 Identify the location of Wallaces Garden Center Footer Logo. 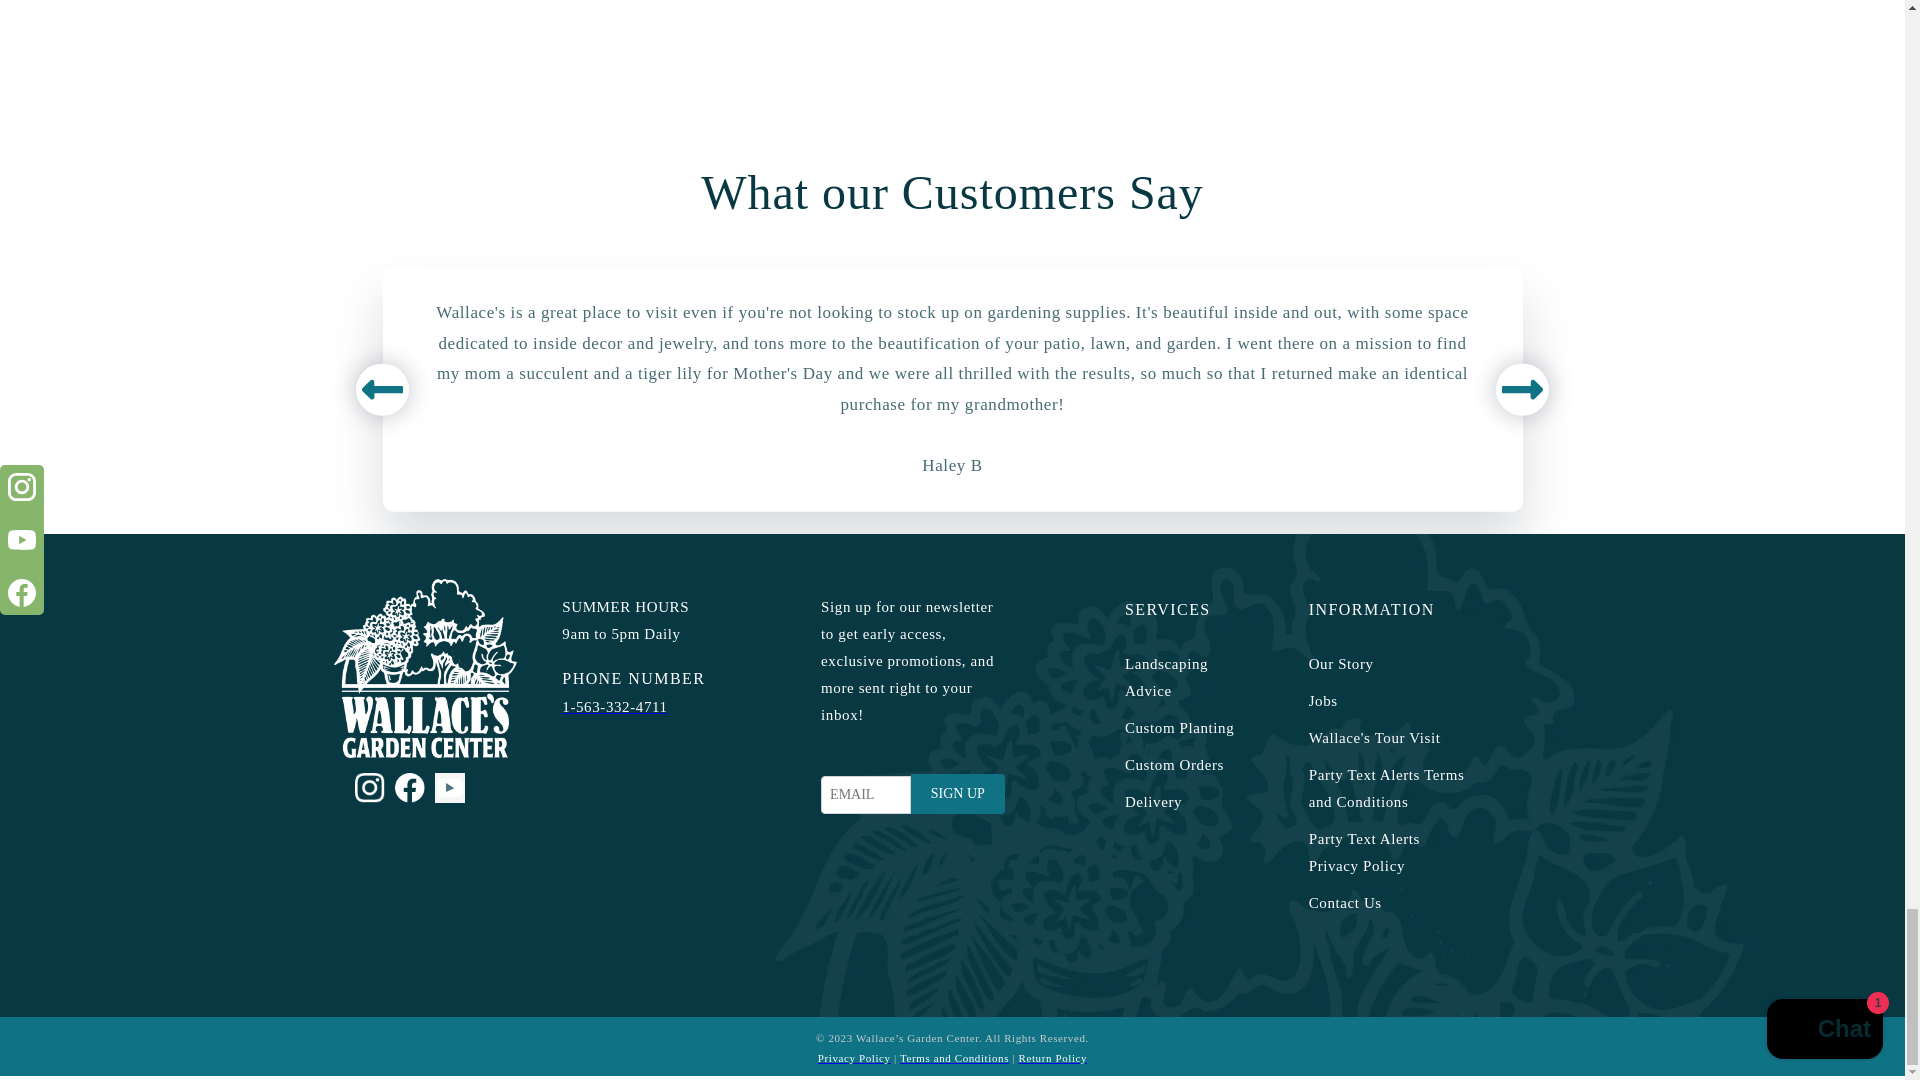
(426, 668).